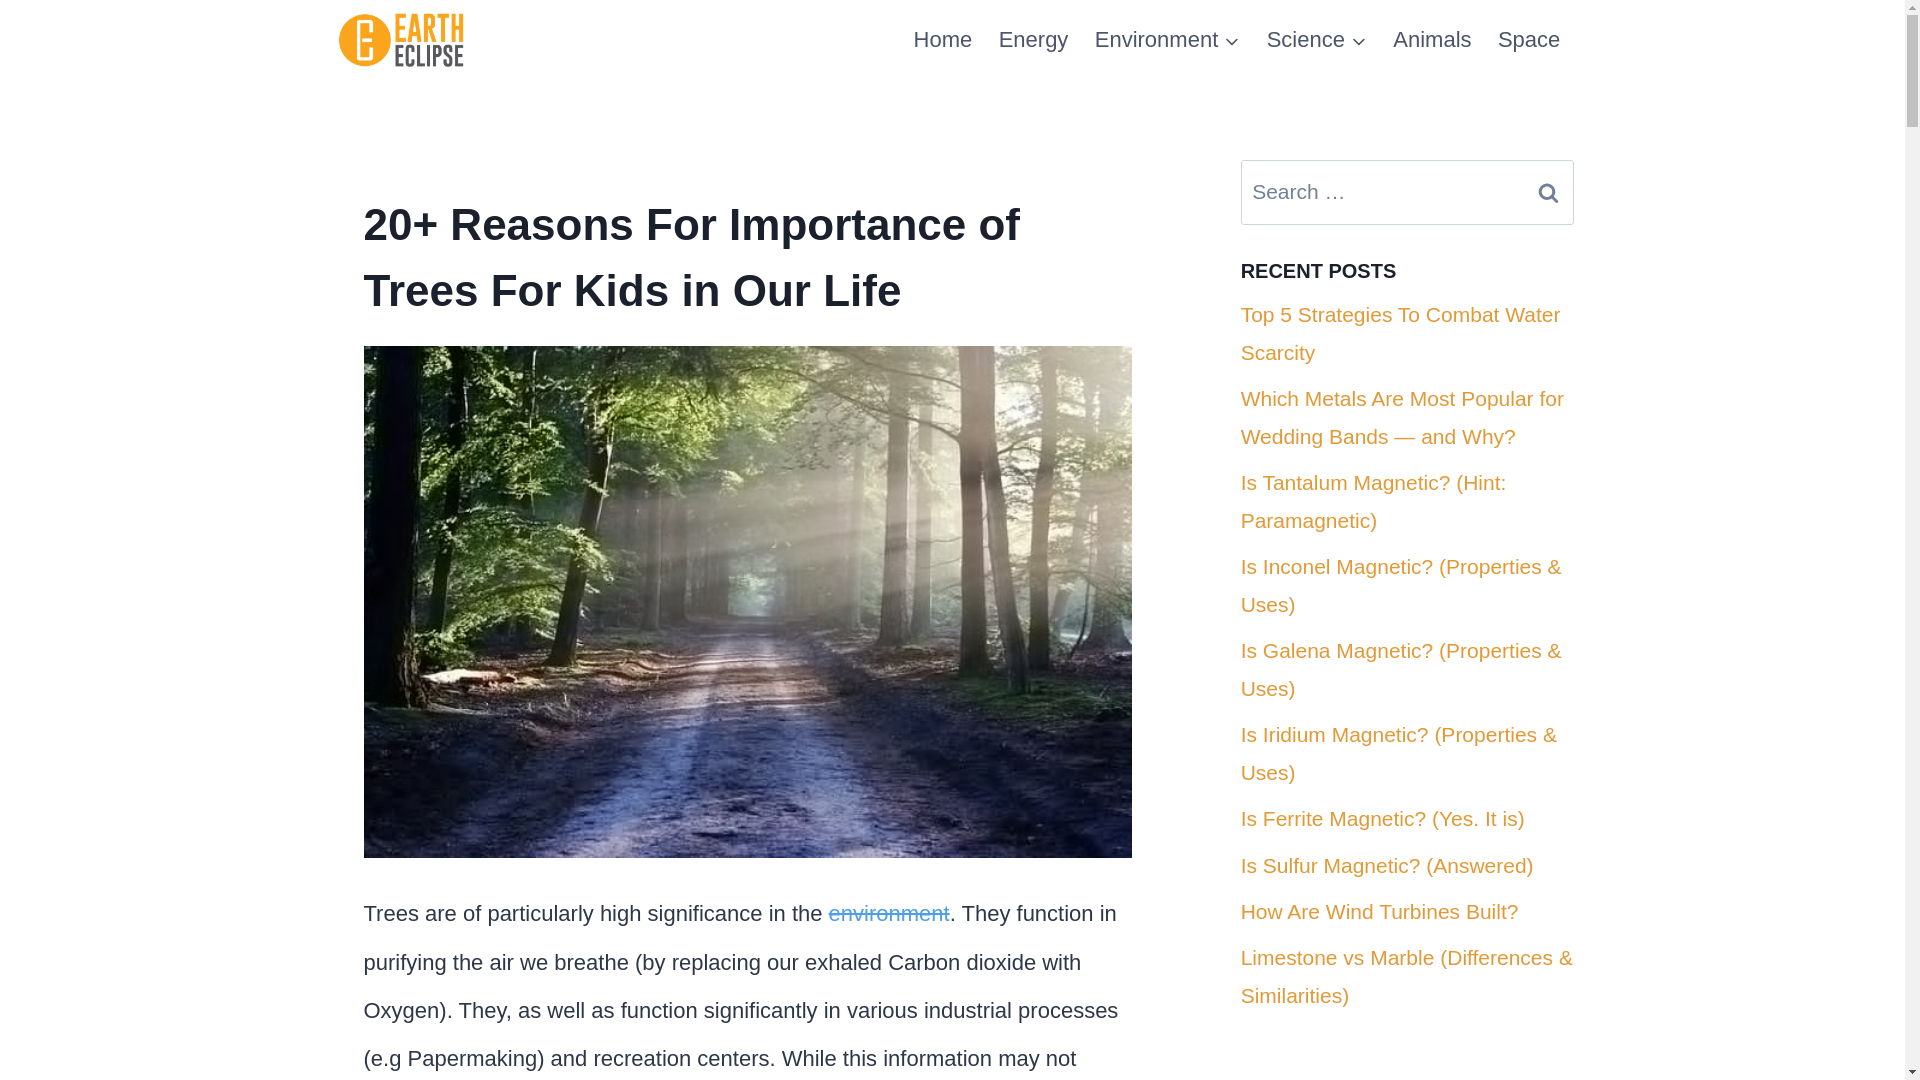 This screenshot has height=1080, width=1920. What do you see at coordinates (1432, 40) in the screenshot?
I see `Animals` at bounding box center [1432, 40].